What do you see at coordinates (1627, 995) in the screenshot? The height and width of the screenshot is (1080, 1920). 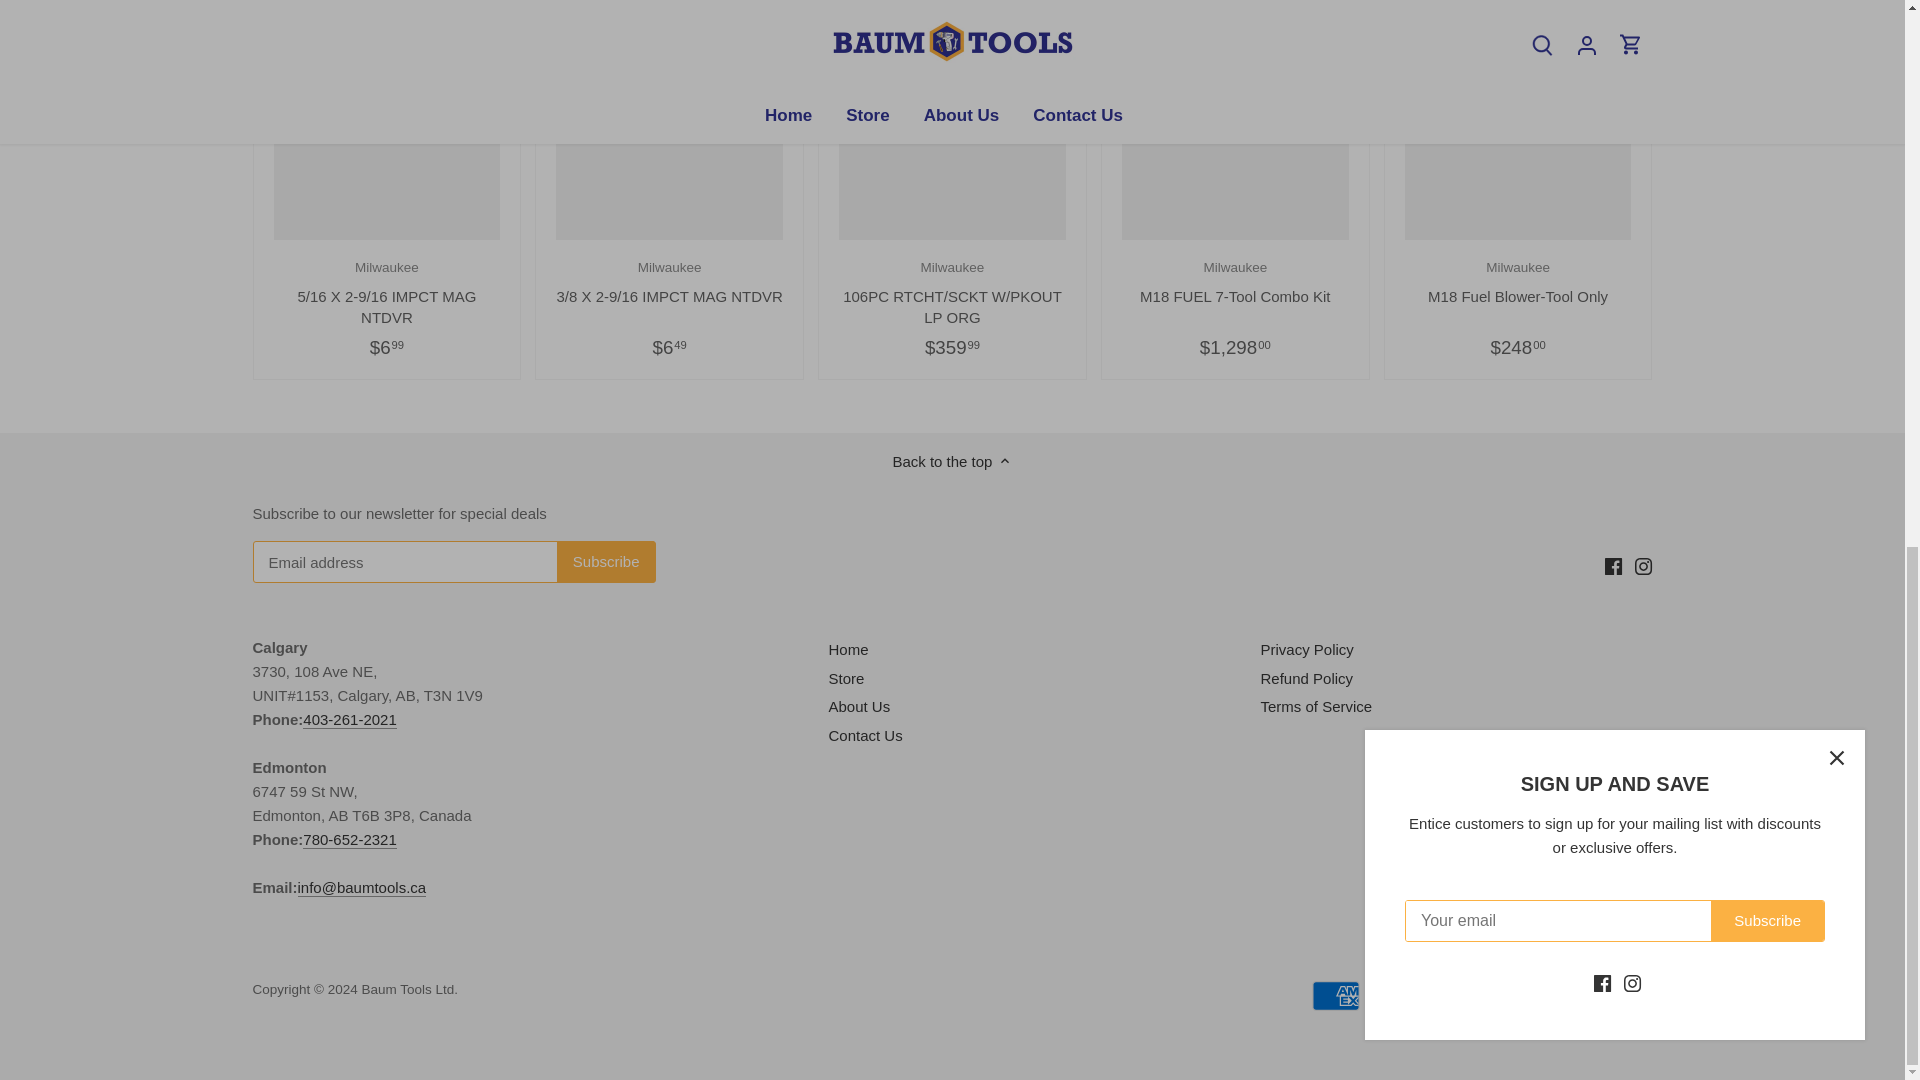 I see `Visa` at bounding box center [1627, 995].